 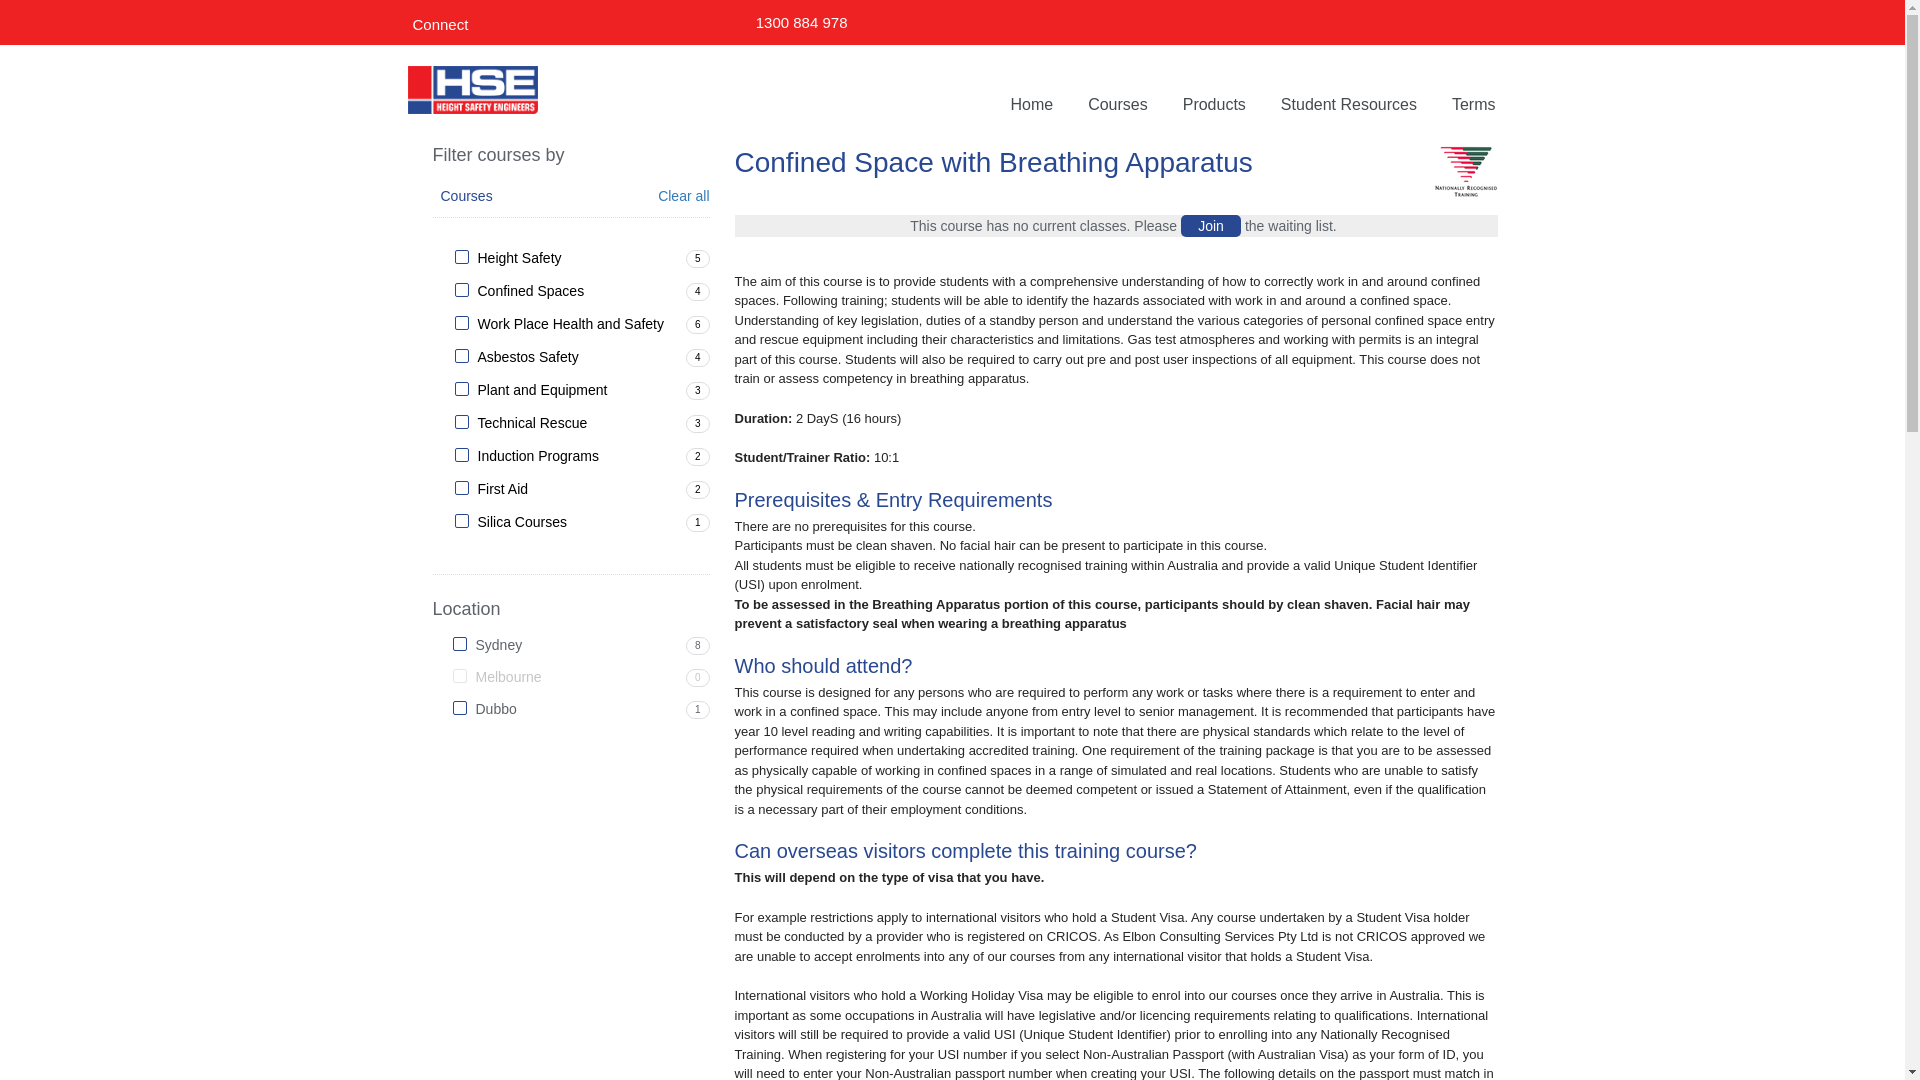 What do you see at coordinates (1211, 226) in the screenshot?
I see `Join` at bounding box center [1211, 226].